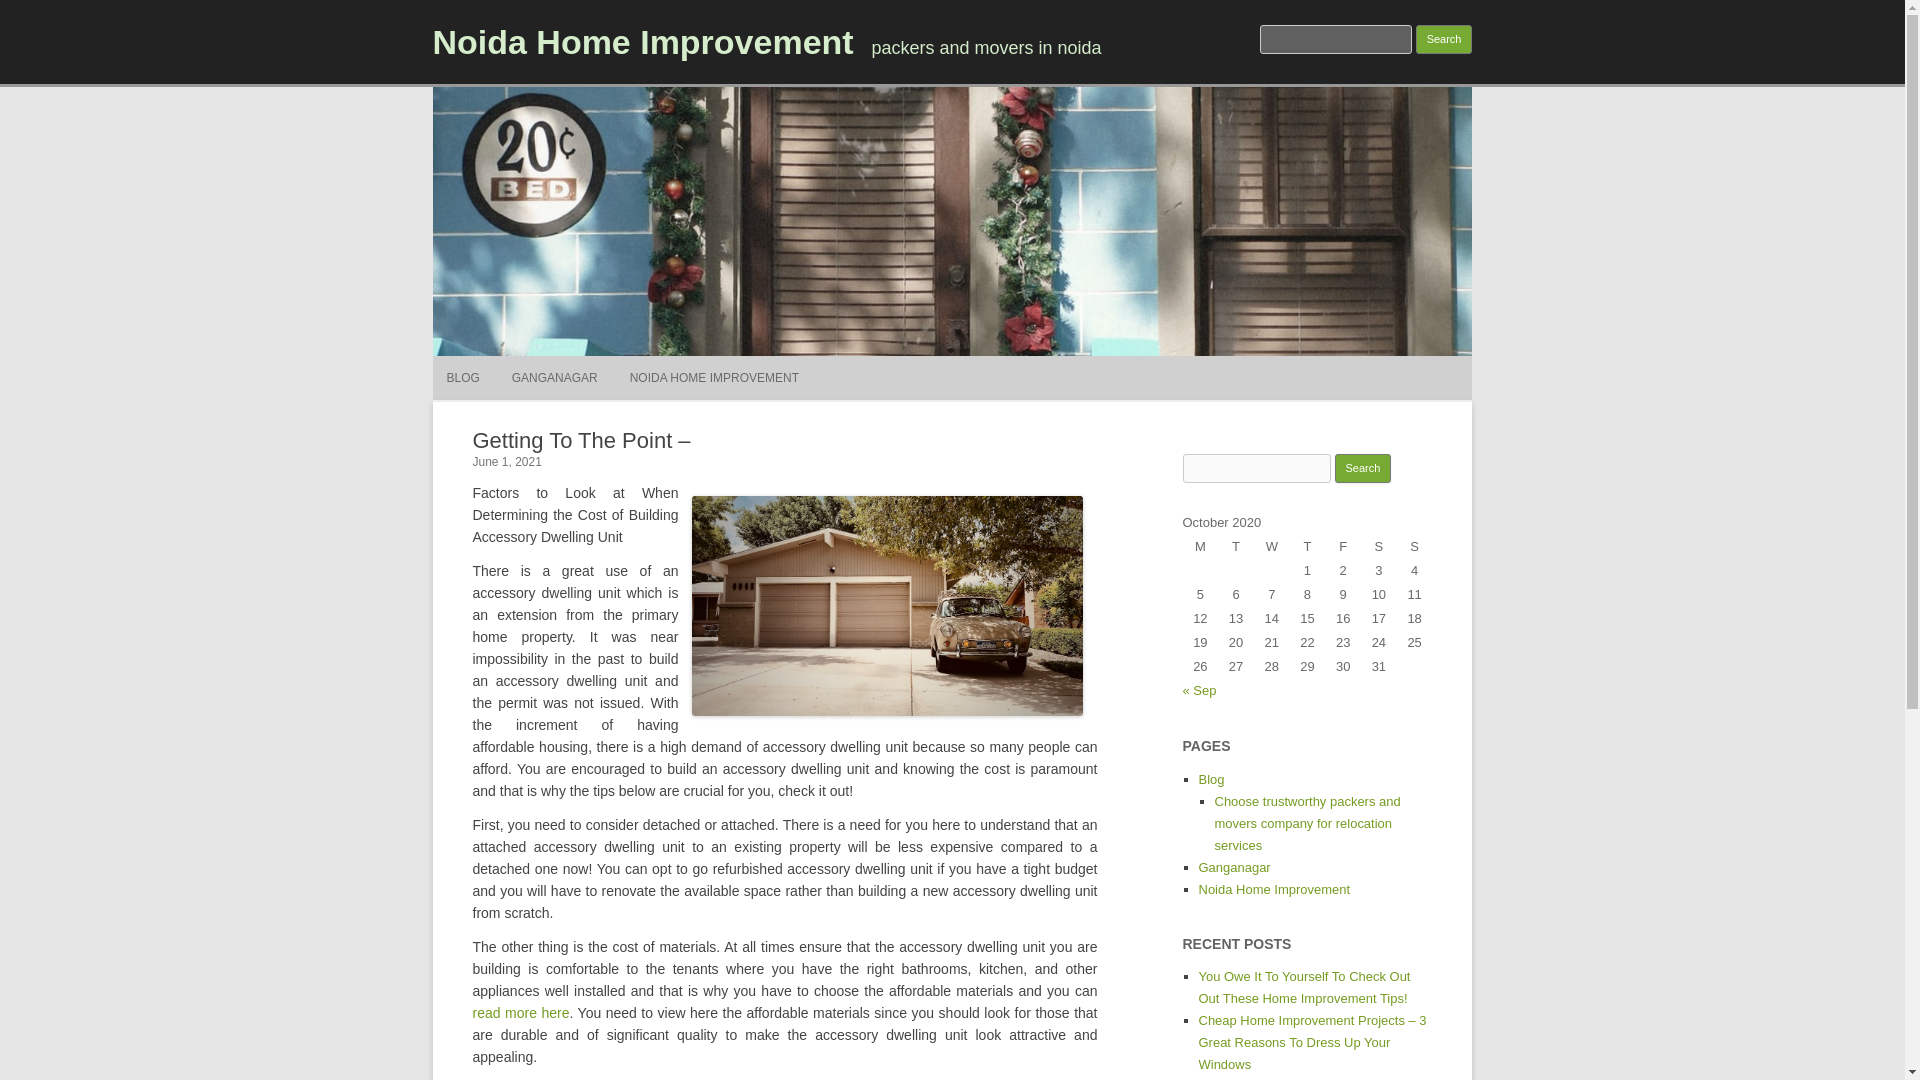 This screenshot has width=1920, height=1080. I want to click on Thursday, so click(1308, 546).